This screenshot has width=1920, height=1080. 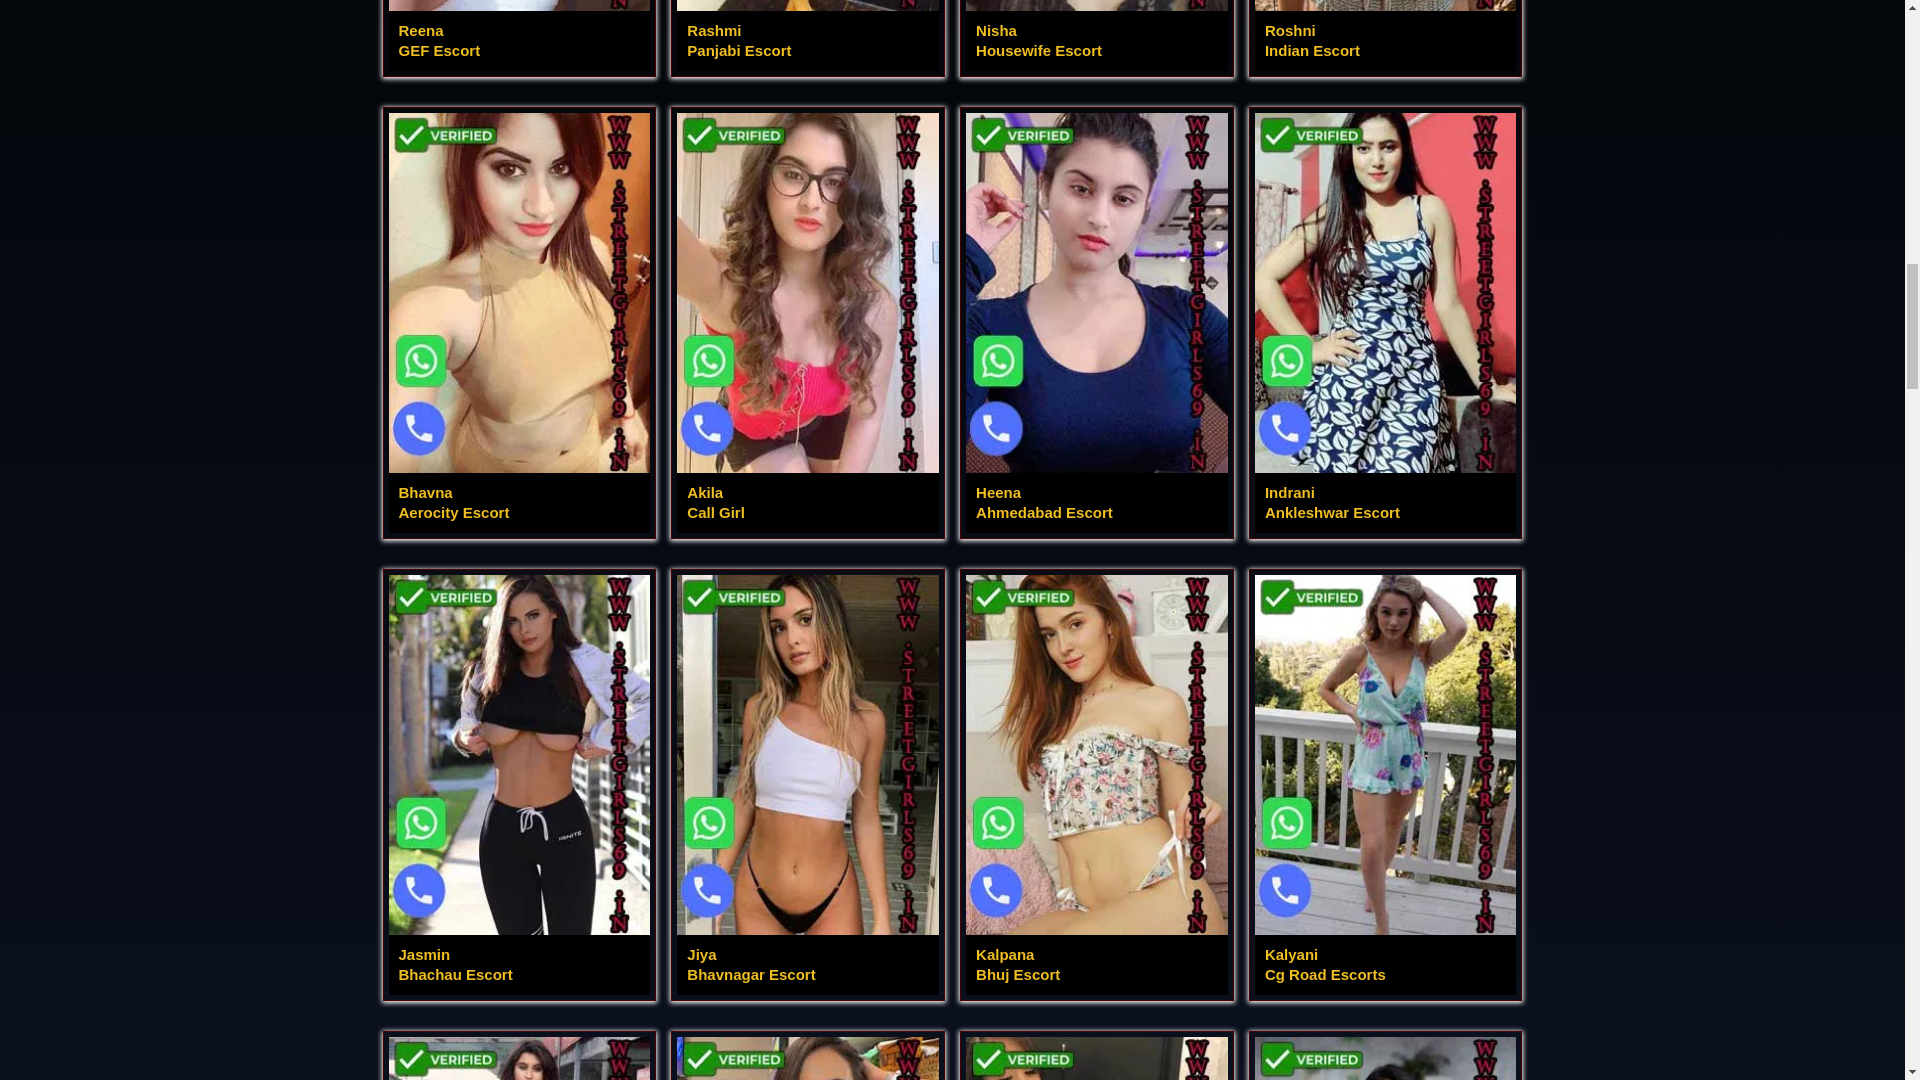 What do you see at coordinates (518, 1058) in the screenshot?
I see `gandhinagar Escorts` at bounding box center [518, 1058].